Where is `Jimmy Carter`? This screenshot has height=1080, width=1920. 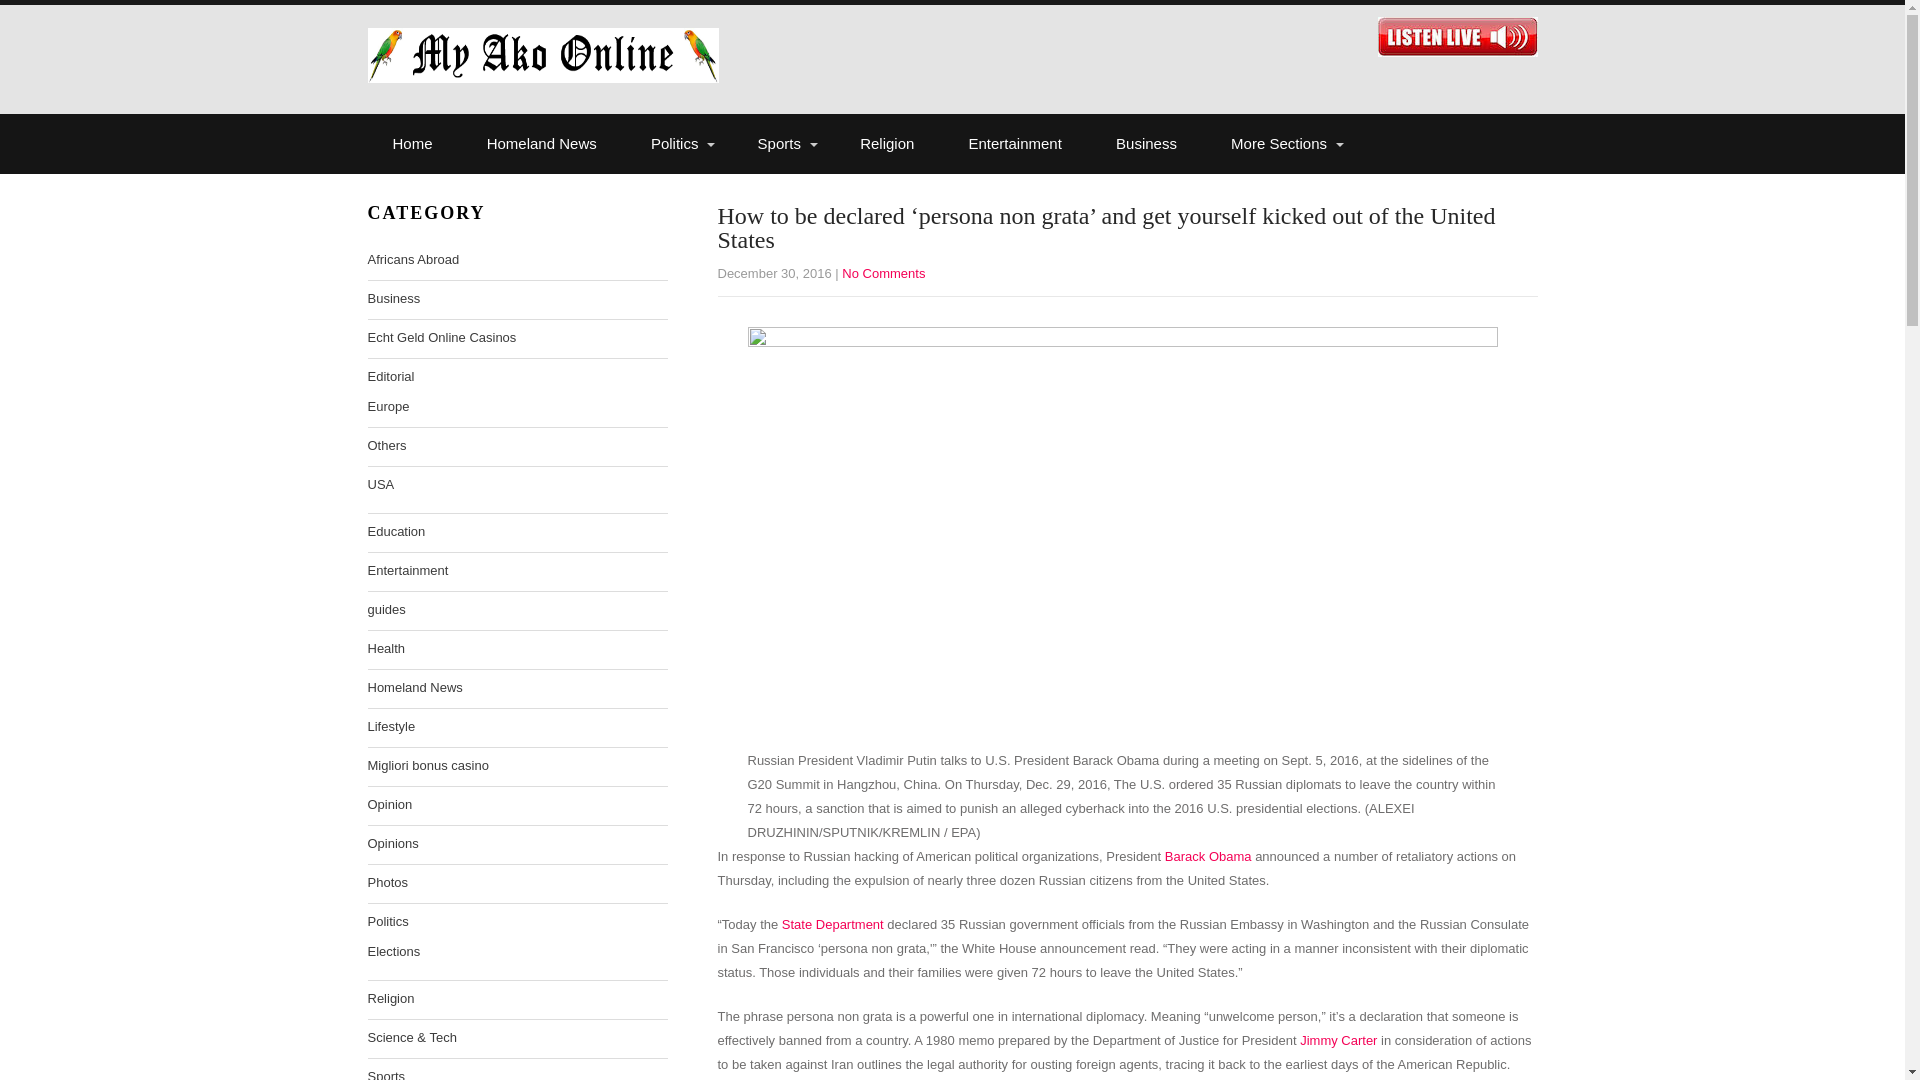 Jimmy Carter is located at coordinates (1338, 1040).